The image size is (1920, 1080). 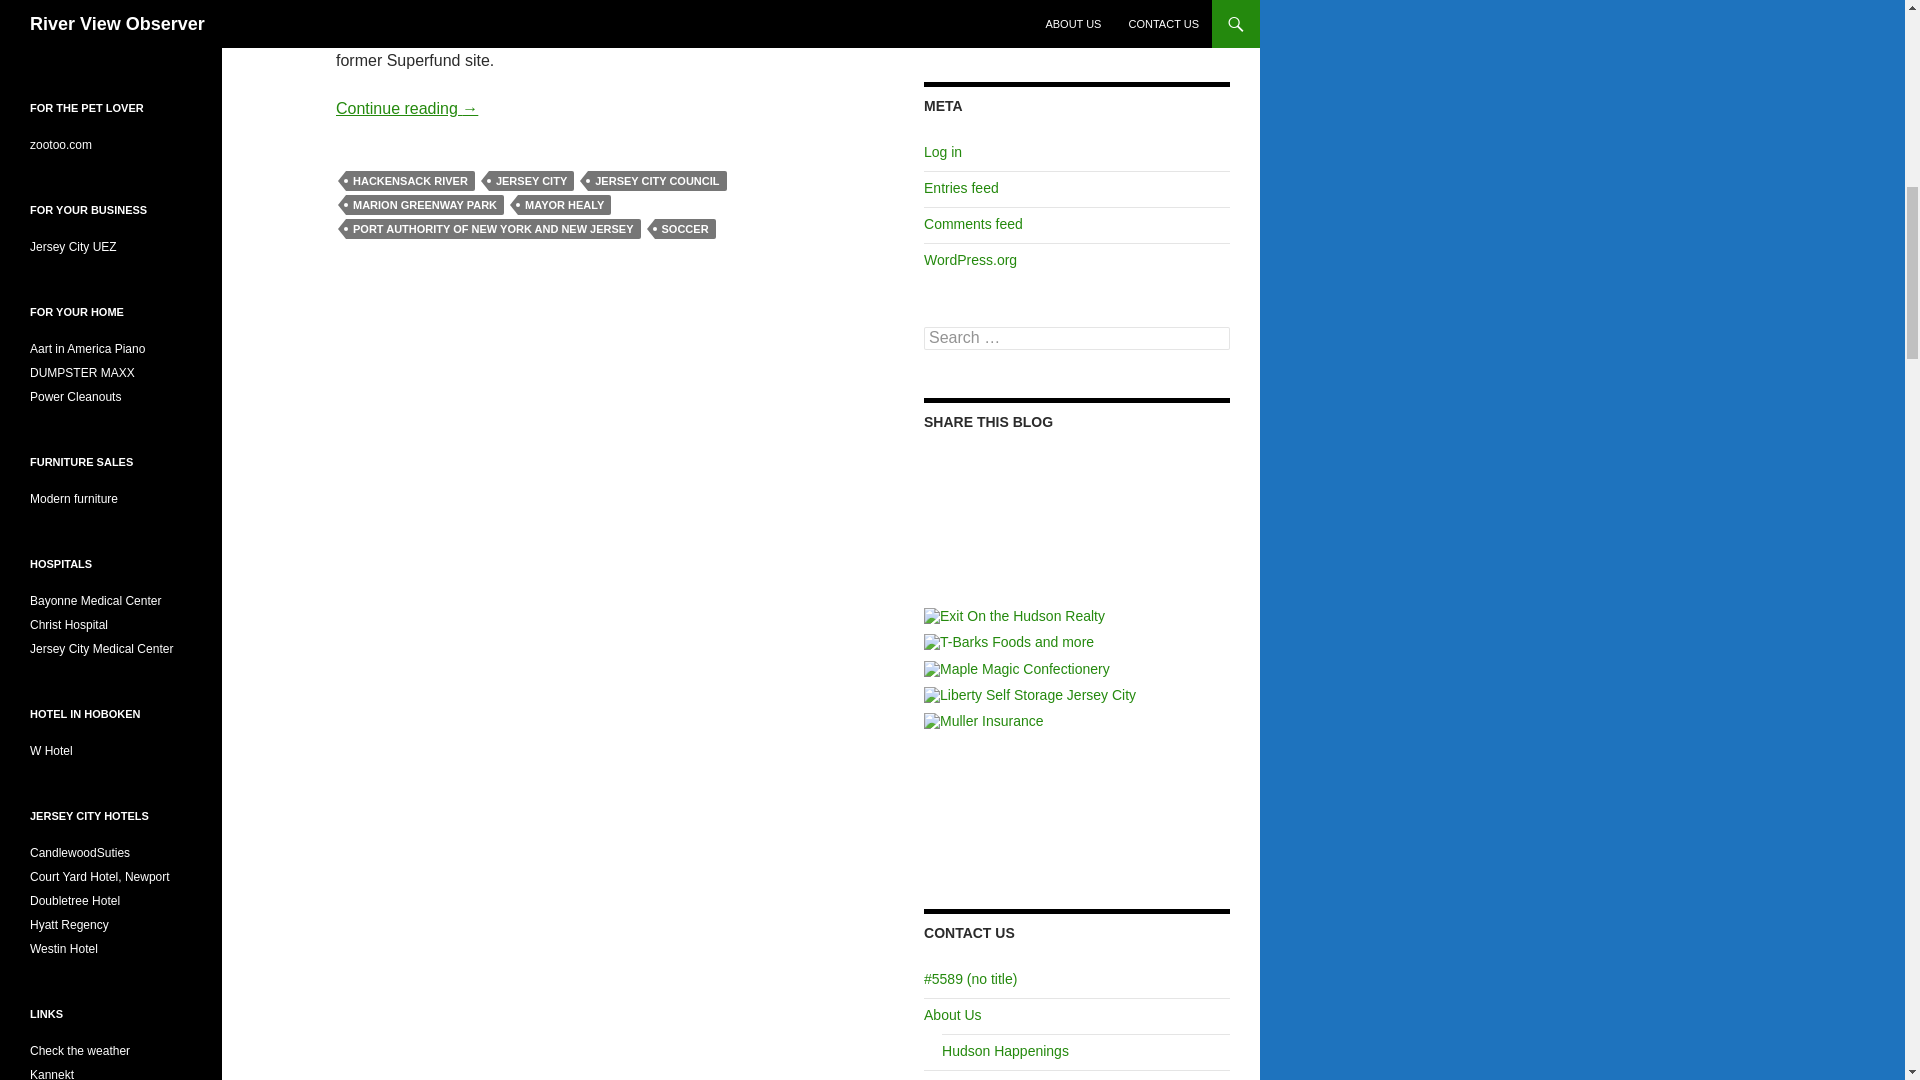 I want to click on WordPress.org, so click(x=970, y=259).